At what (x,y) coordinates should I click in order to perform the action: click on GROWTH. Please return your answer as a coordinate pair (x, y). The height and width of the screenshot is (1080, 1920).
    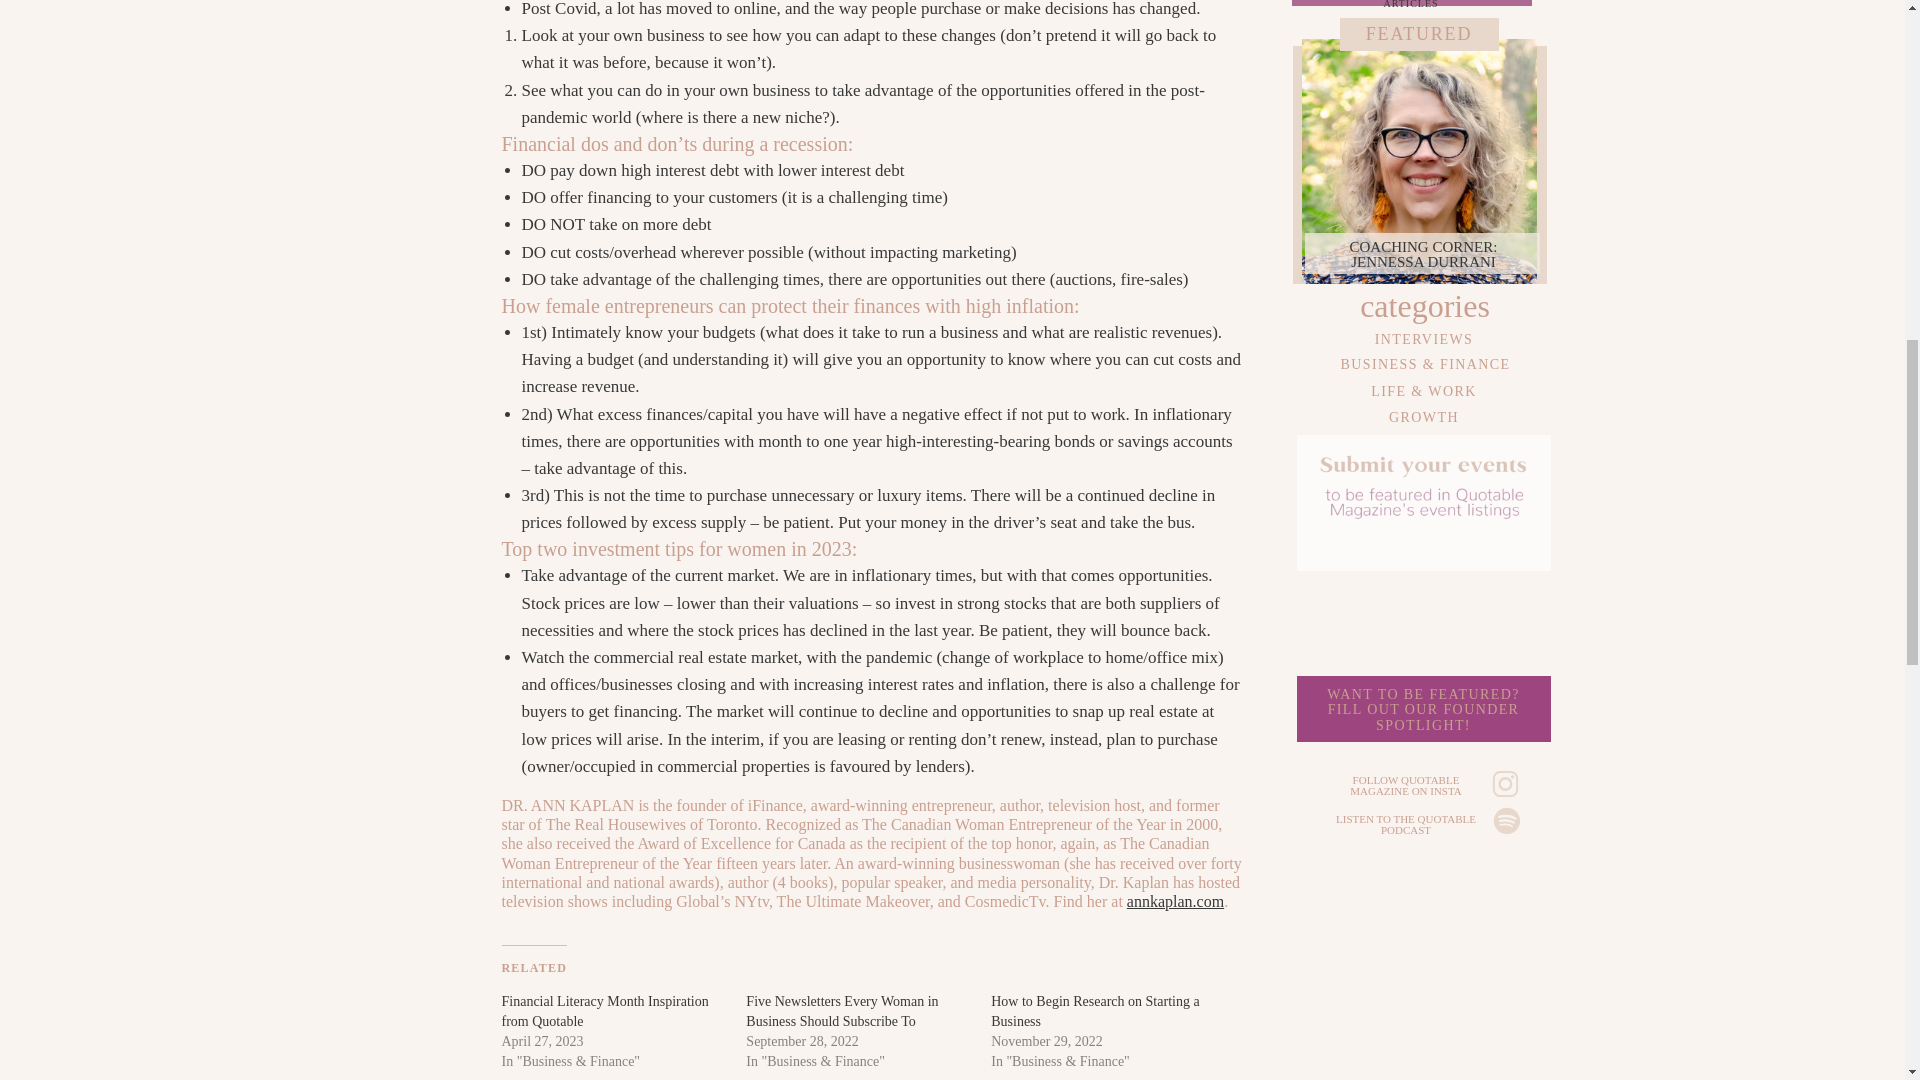
    Looking at the image, I should click on (1422, 714).